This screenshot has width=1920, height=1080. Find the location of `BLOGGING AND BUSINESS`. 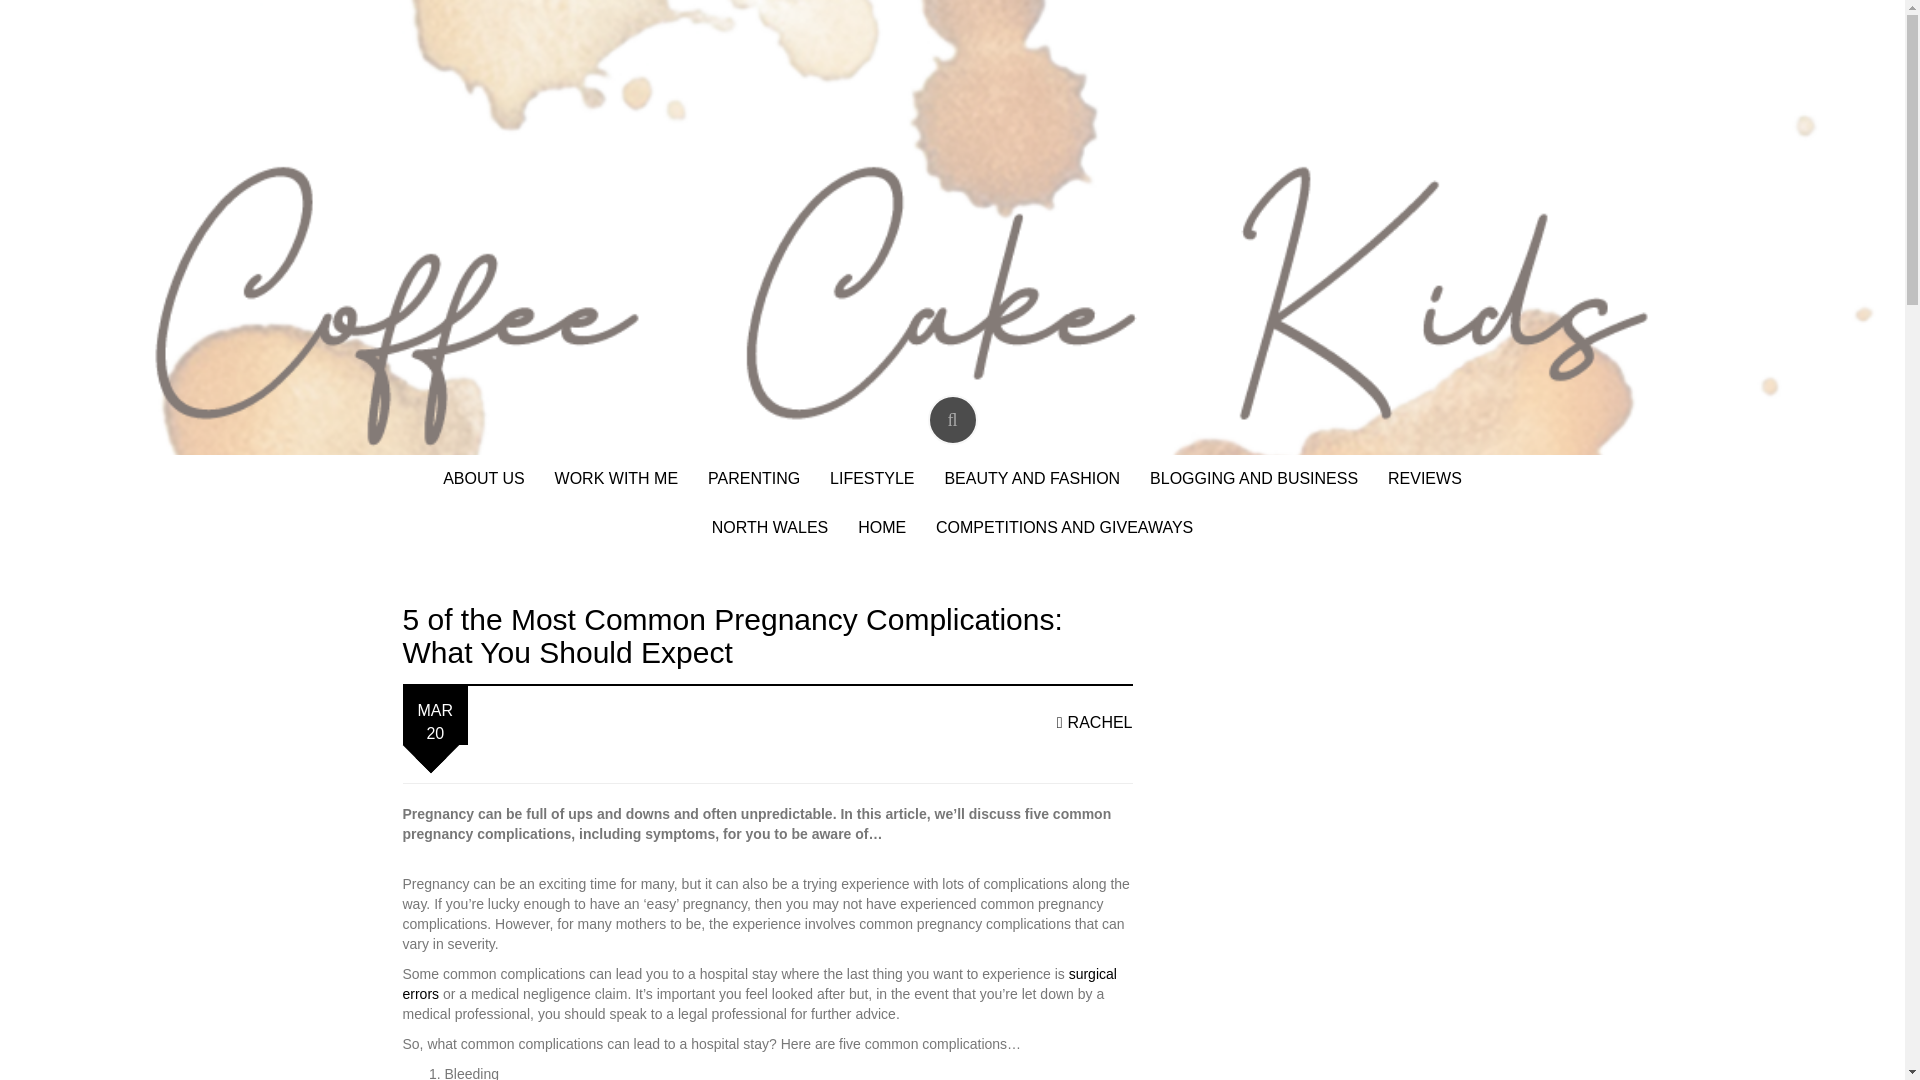

BLOGGING AND BUSINESS is located at coordinates (1254, 479).